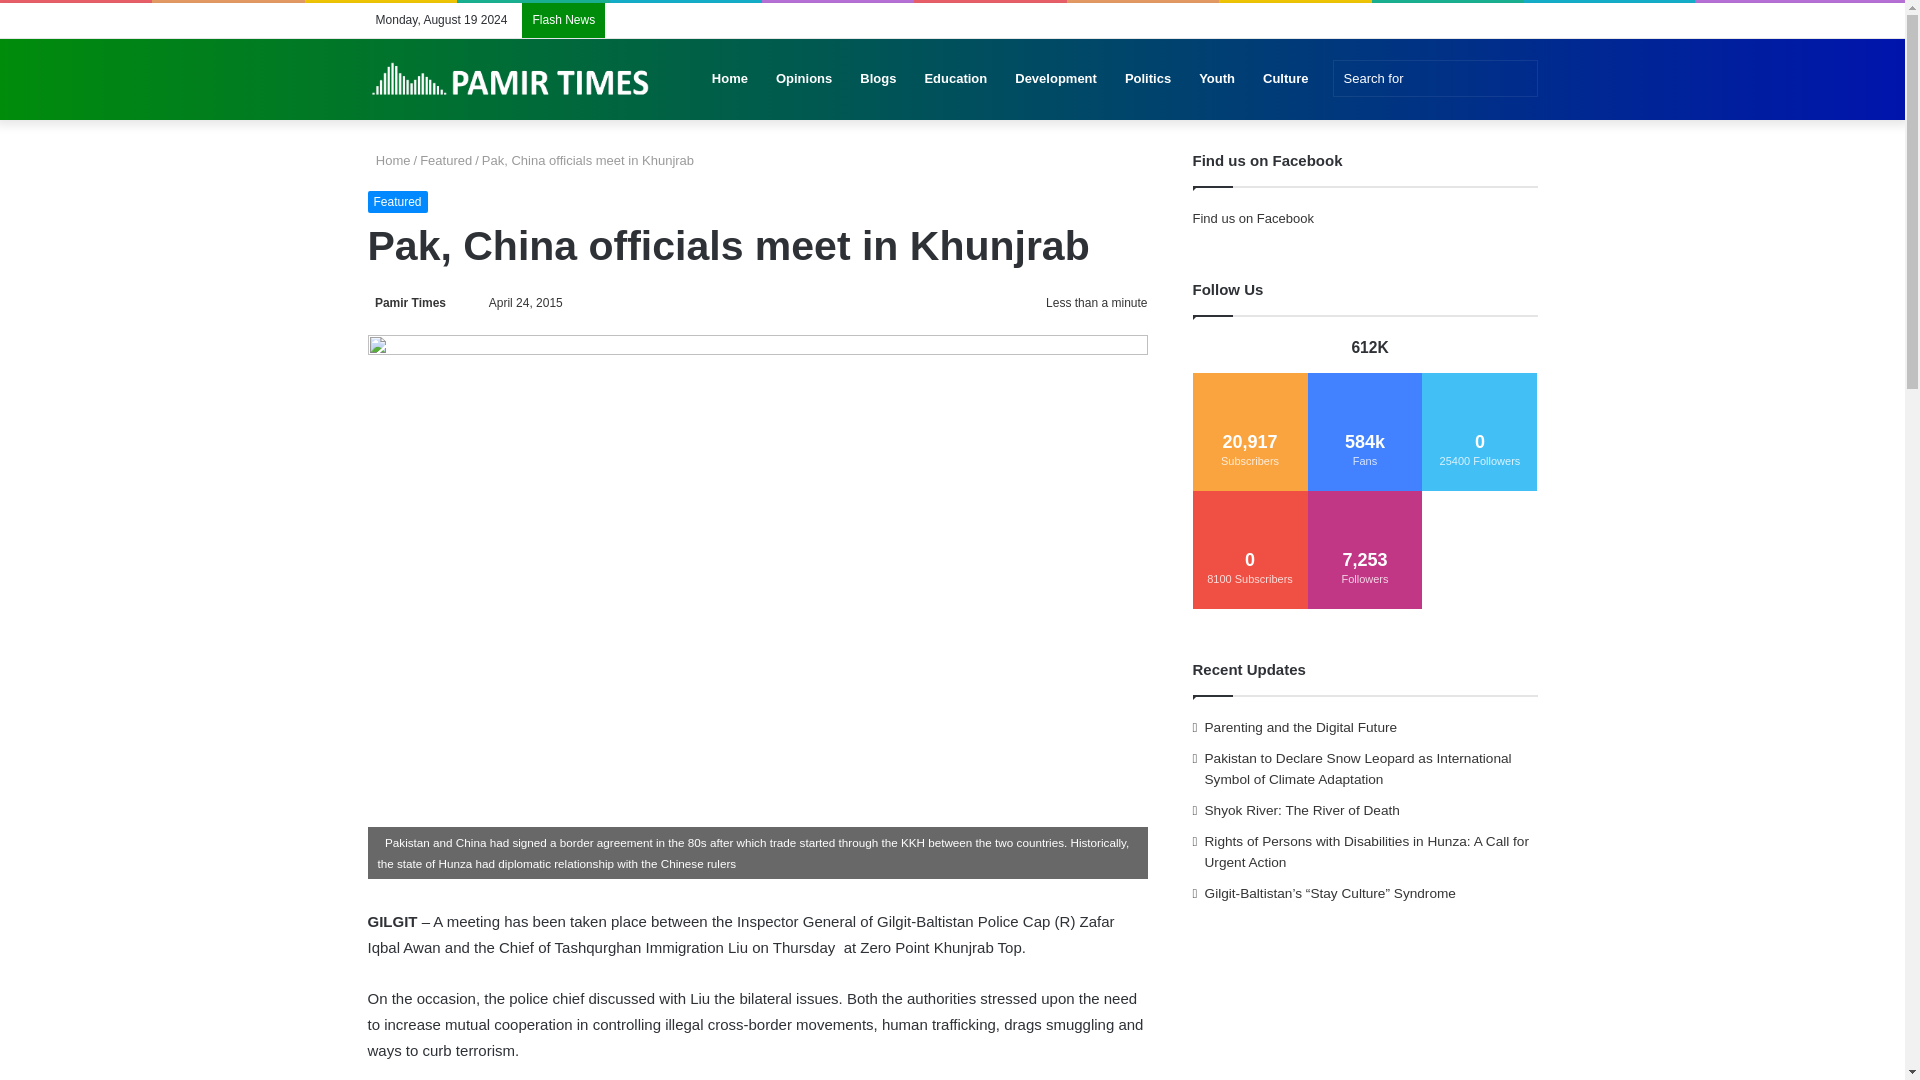  What do you see at coordinates (1434, 78) in the screenshot?
I see `Search for` at bounding box center [1434, 78].